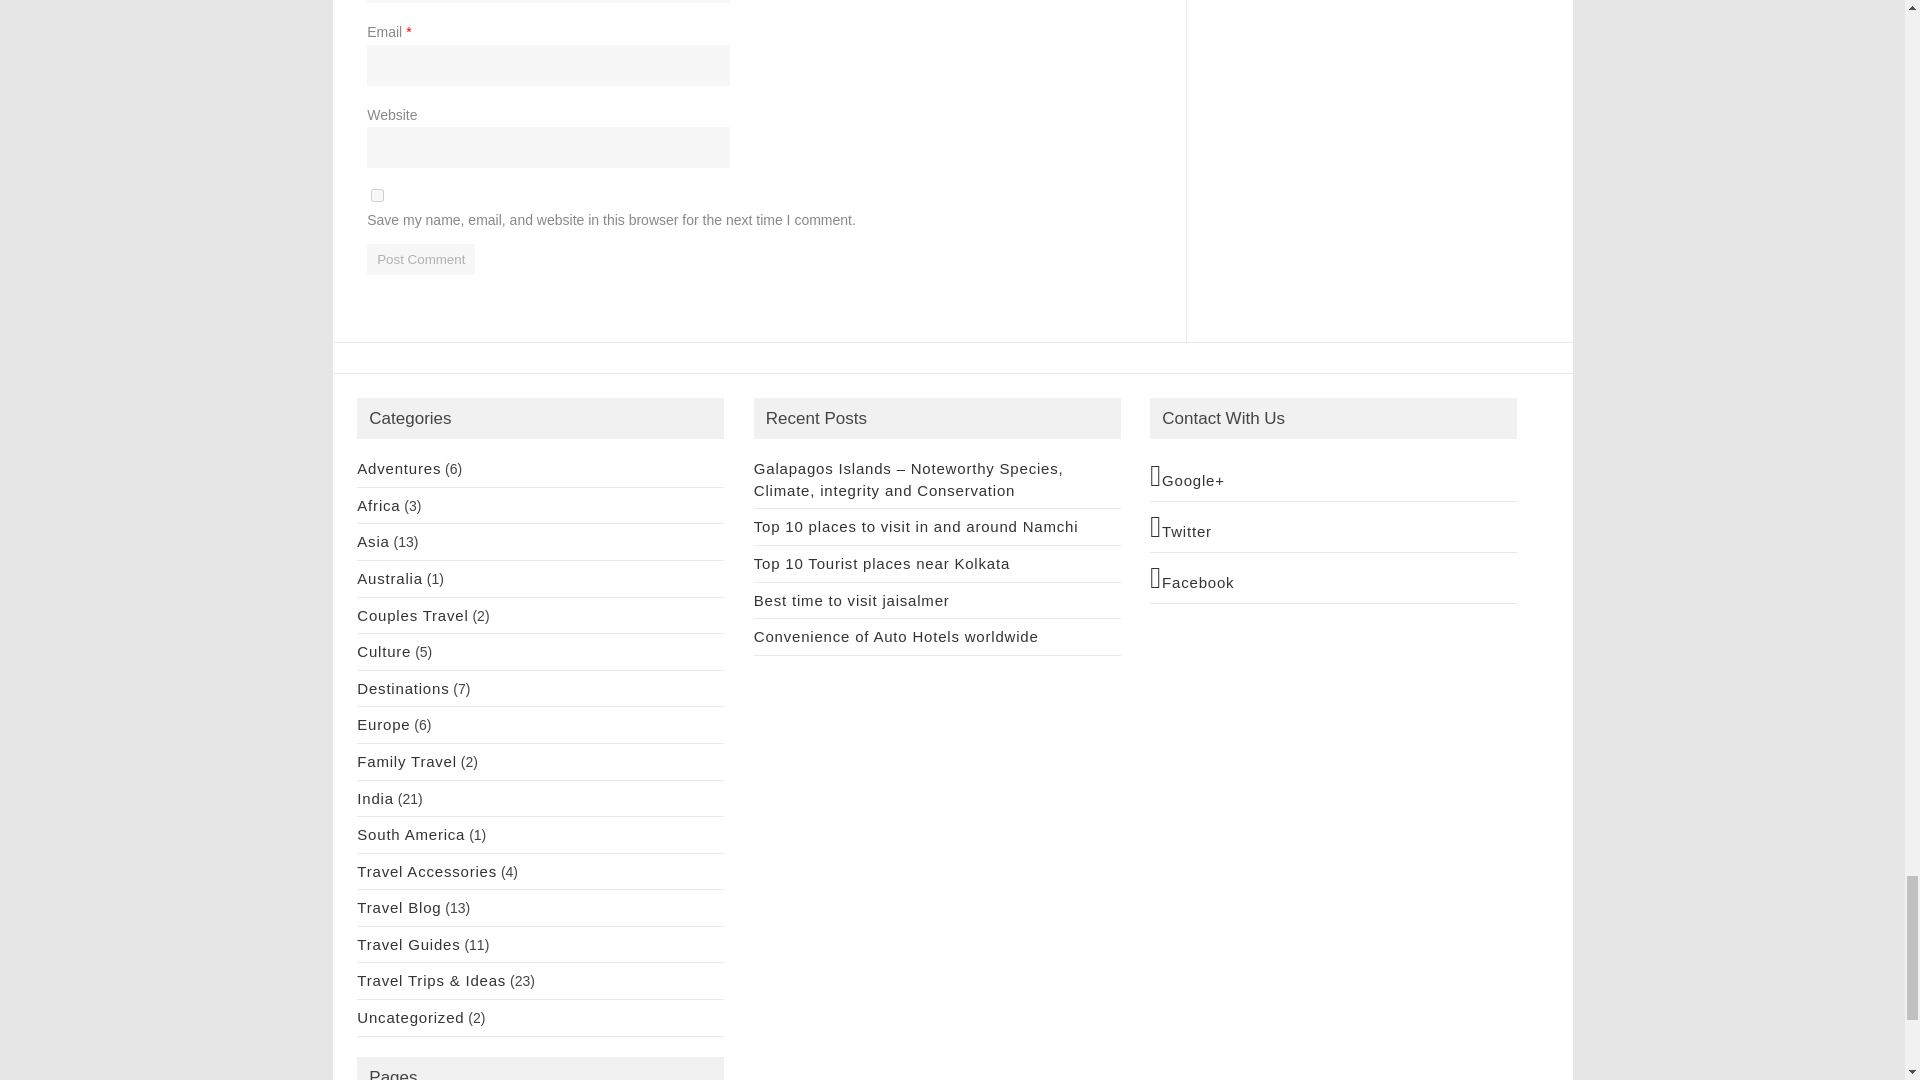  What do you see at coordinates (1333, 526) in the screenshot?
I see `Visit Travel at Destination on Twitter` at bounding box center [1333, 526].